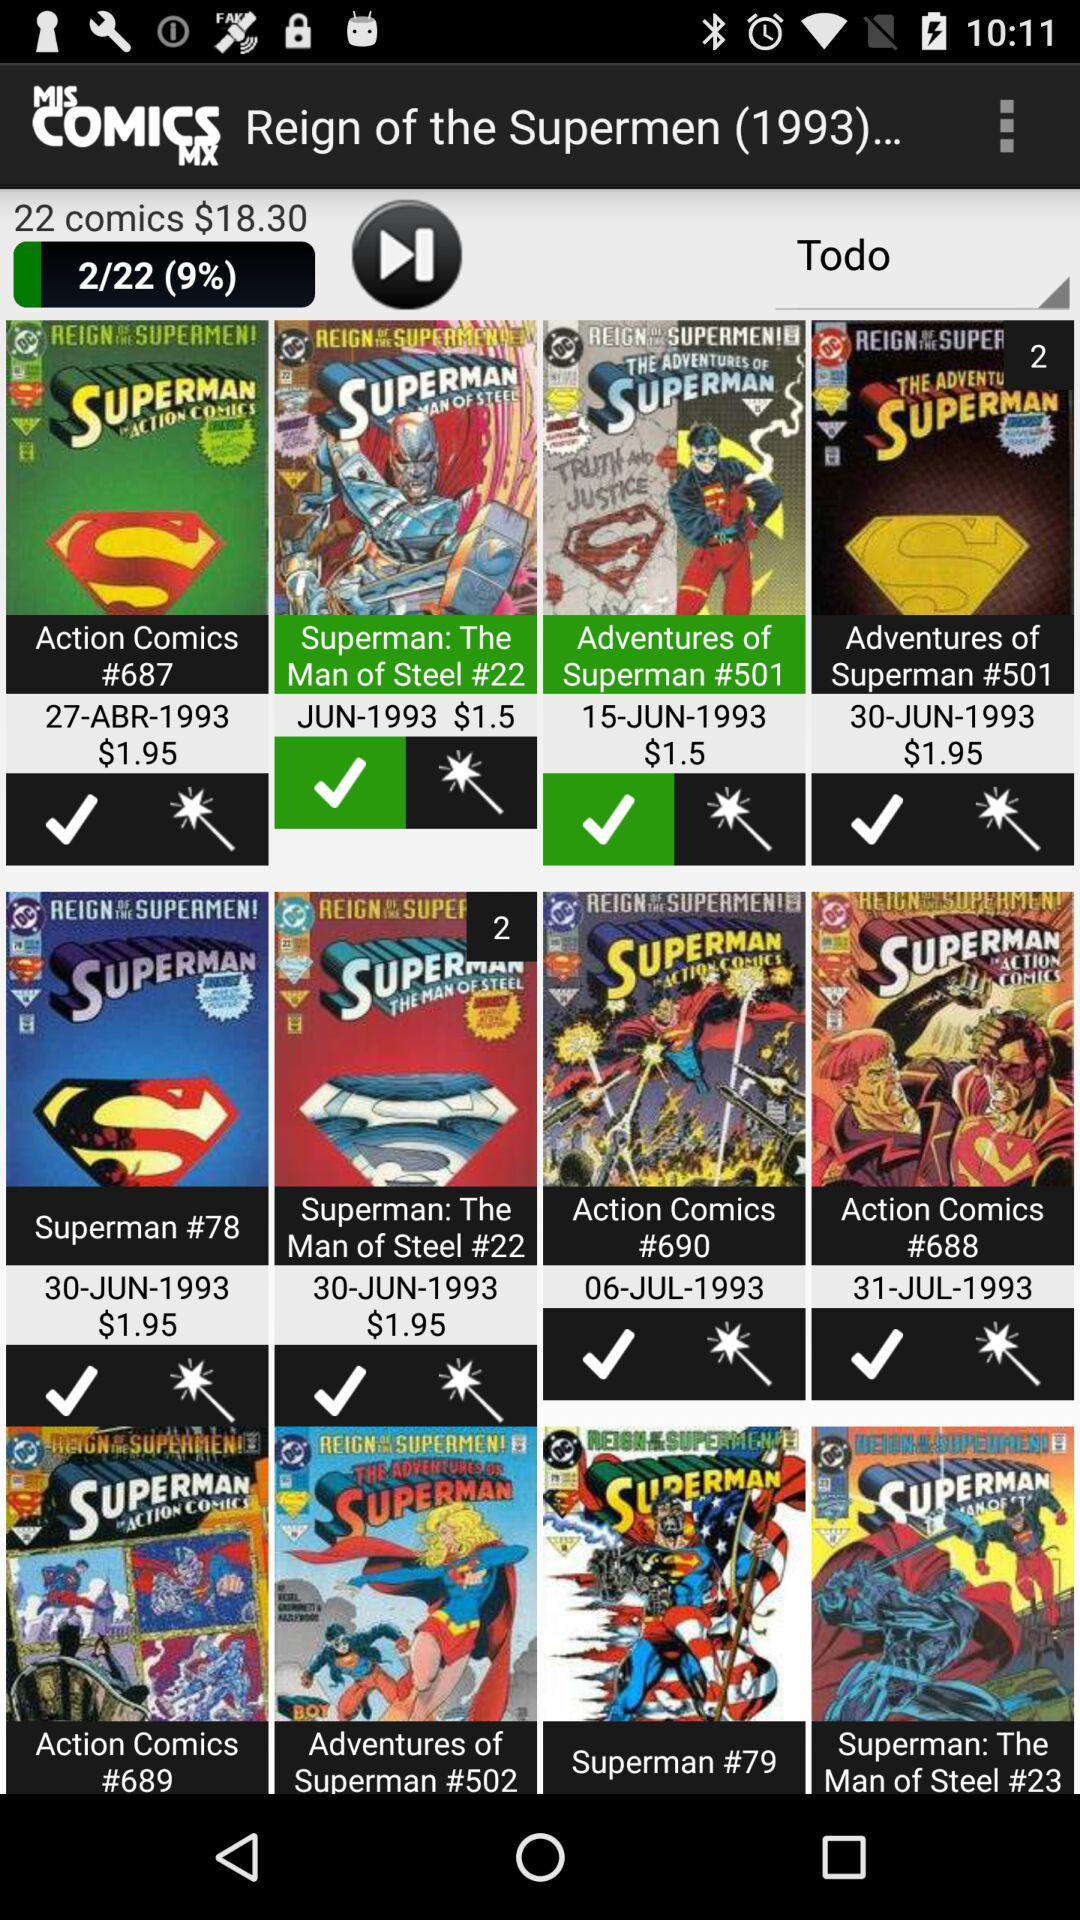 This screenshot has height=1920, width=1080. Describe the element at coordinates (137, 1090) in the screenshot. I see `more options` at that location.